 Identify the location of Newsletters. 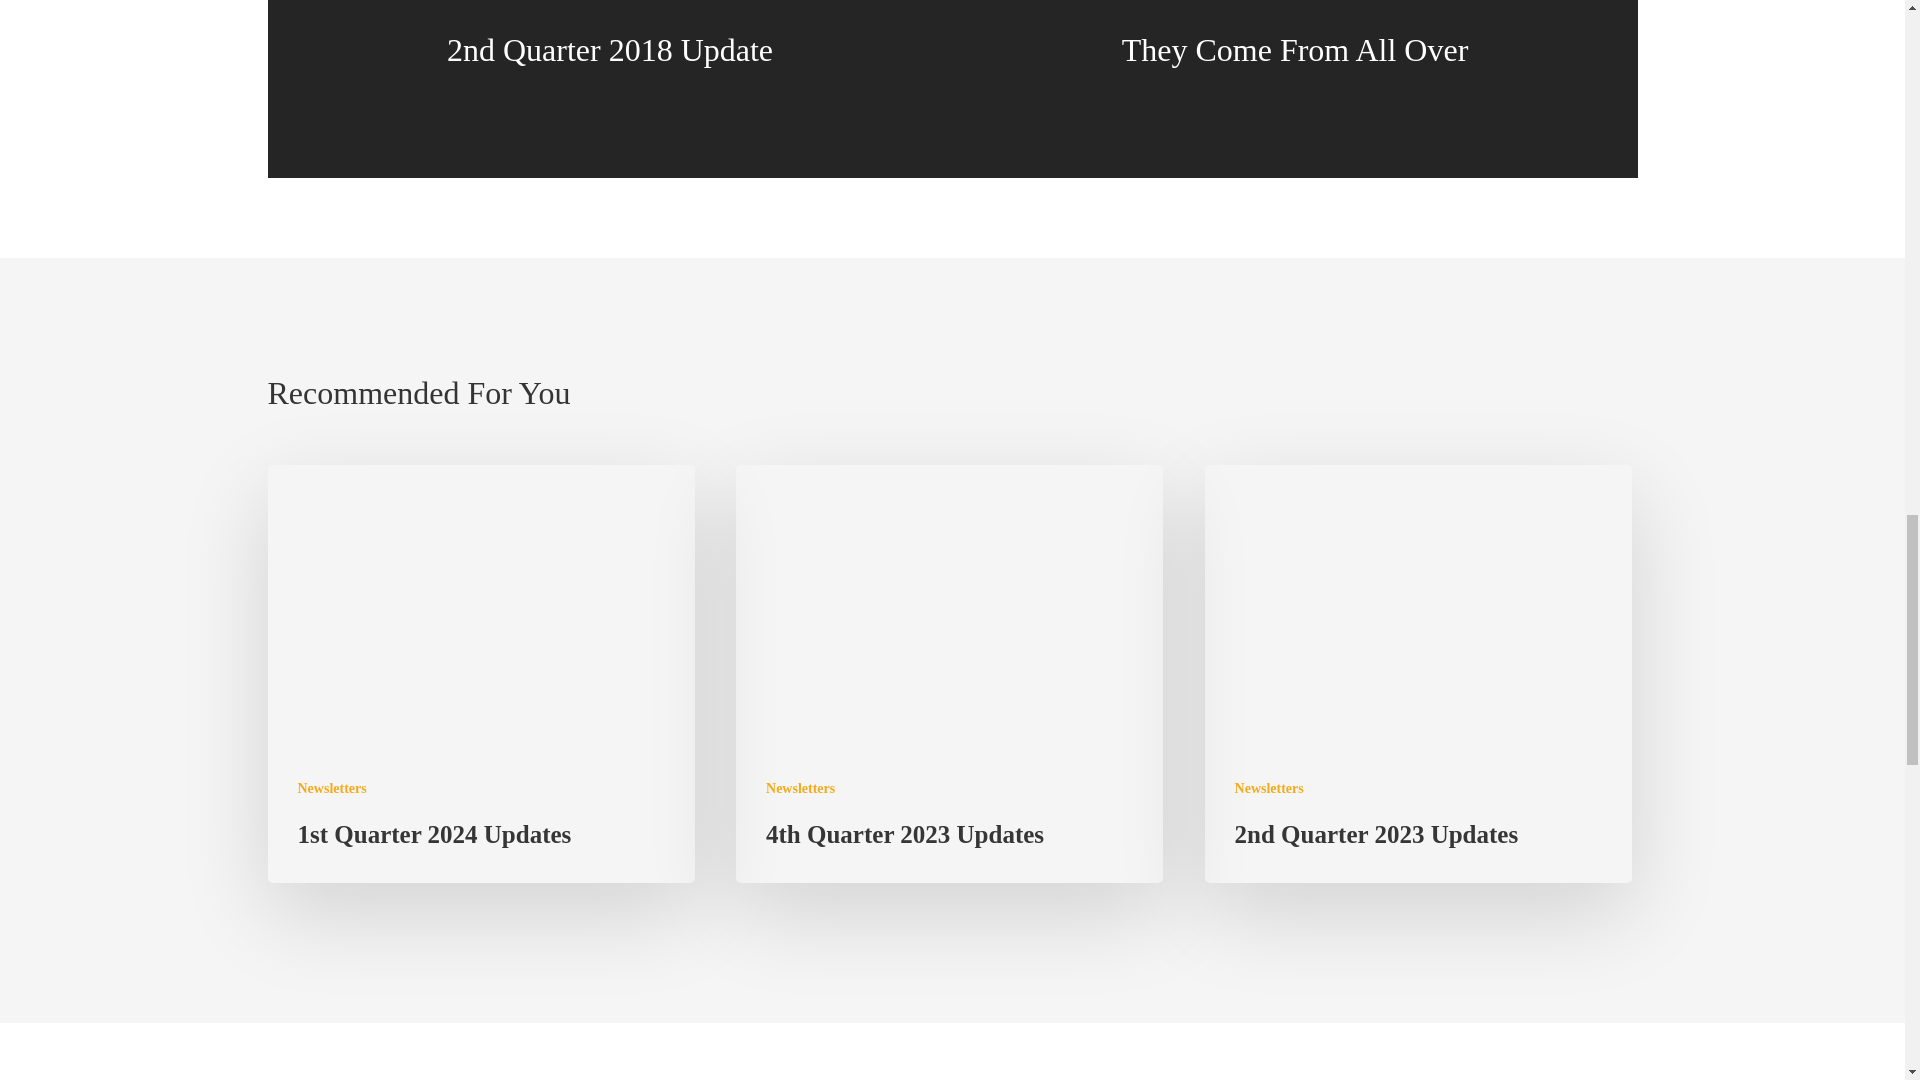
(1268, 788).